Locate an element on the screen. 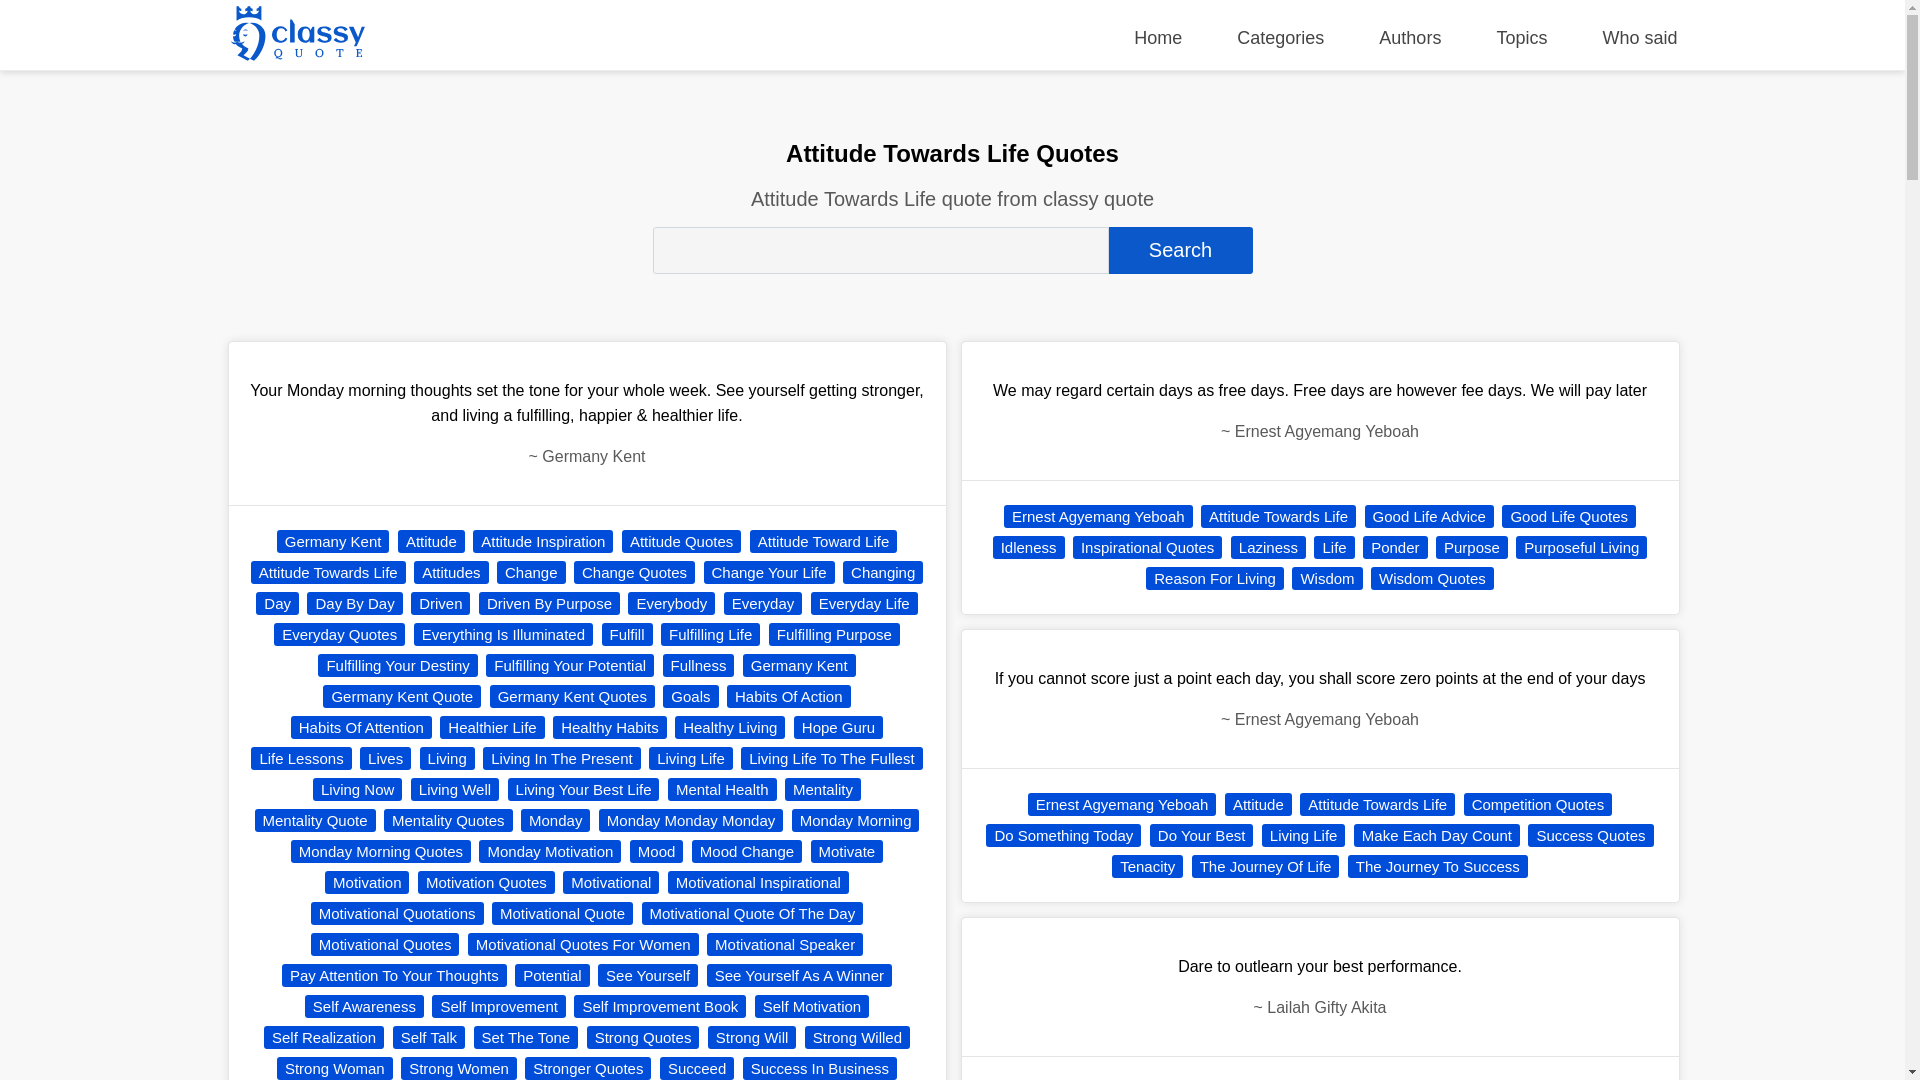 The height and width of the screenshot is (1080, 1920). Attitude Quotes is located at coordinates (682, 541).